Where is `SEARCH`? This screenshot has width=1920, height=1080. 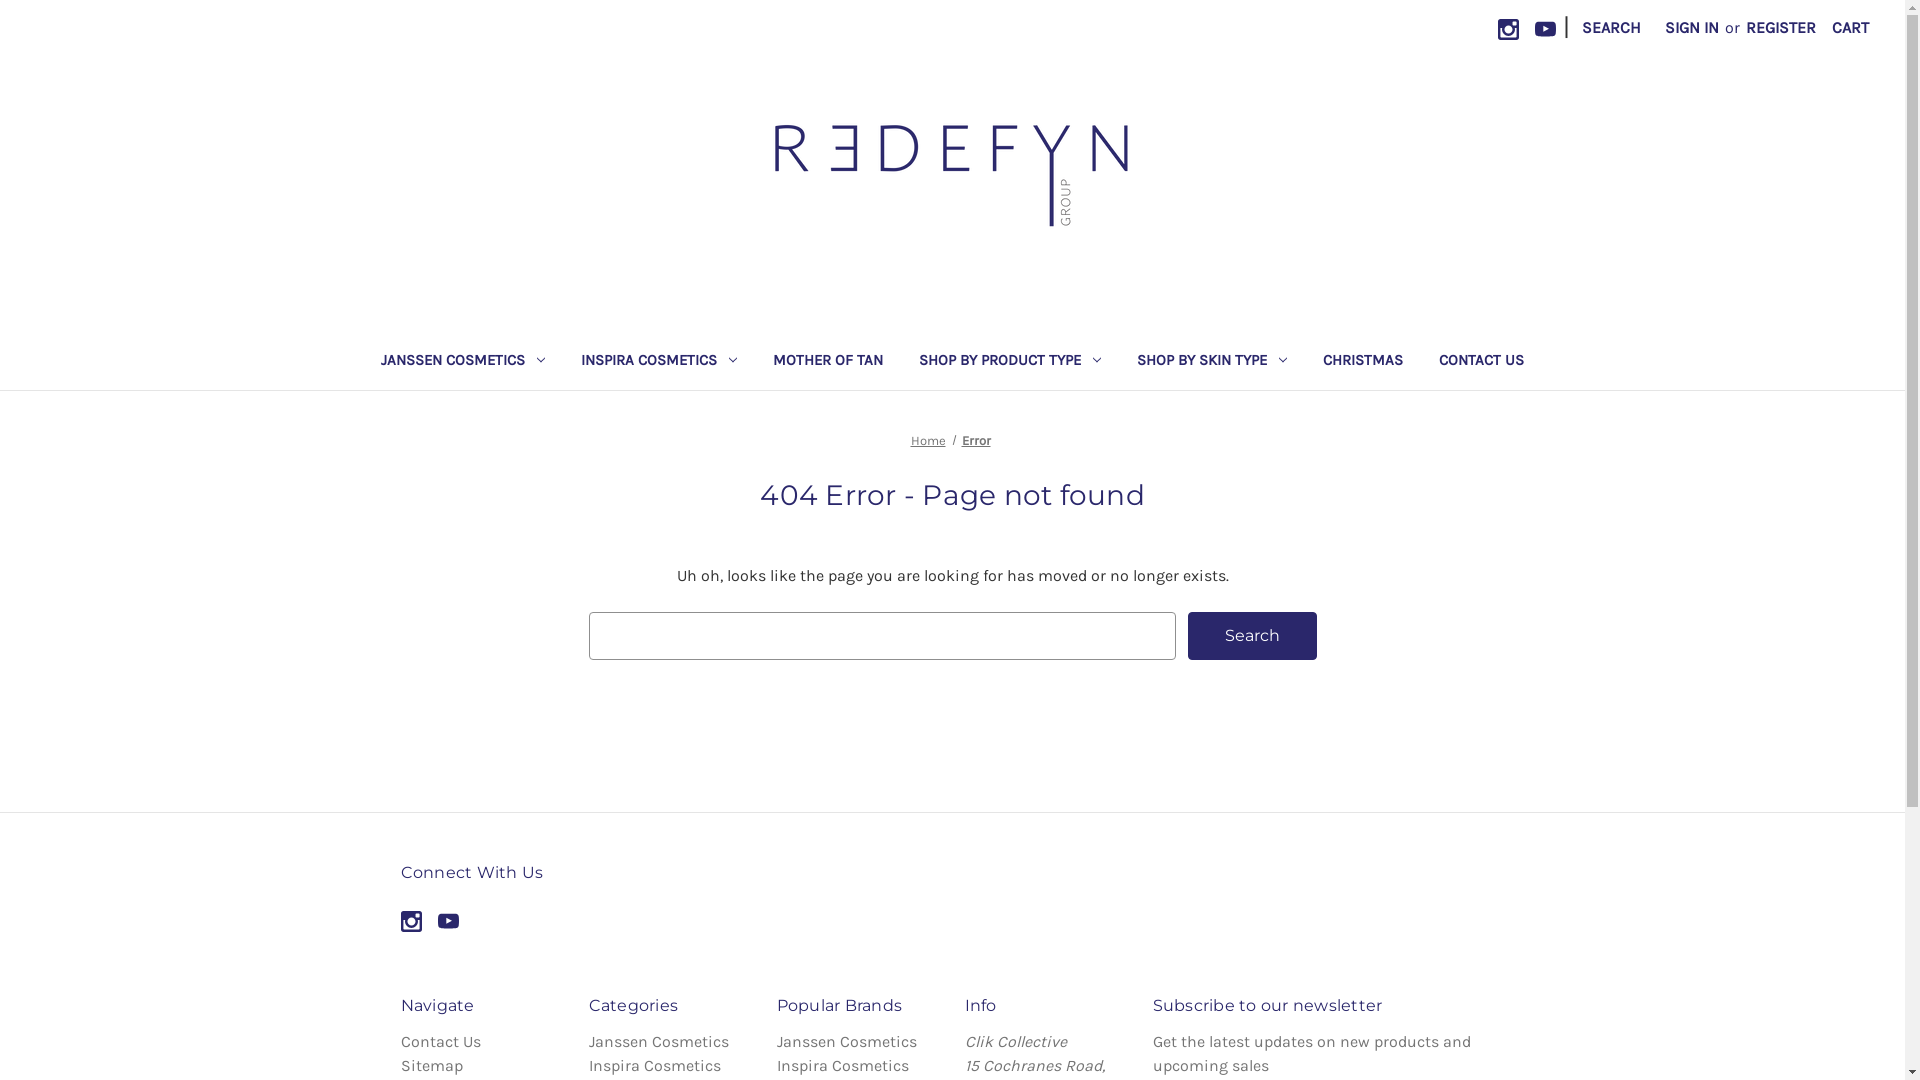
SEARCH is located at coordinates (1612, 28).